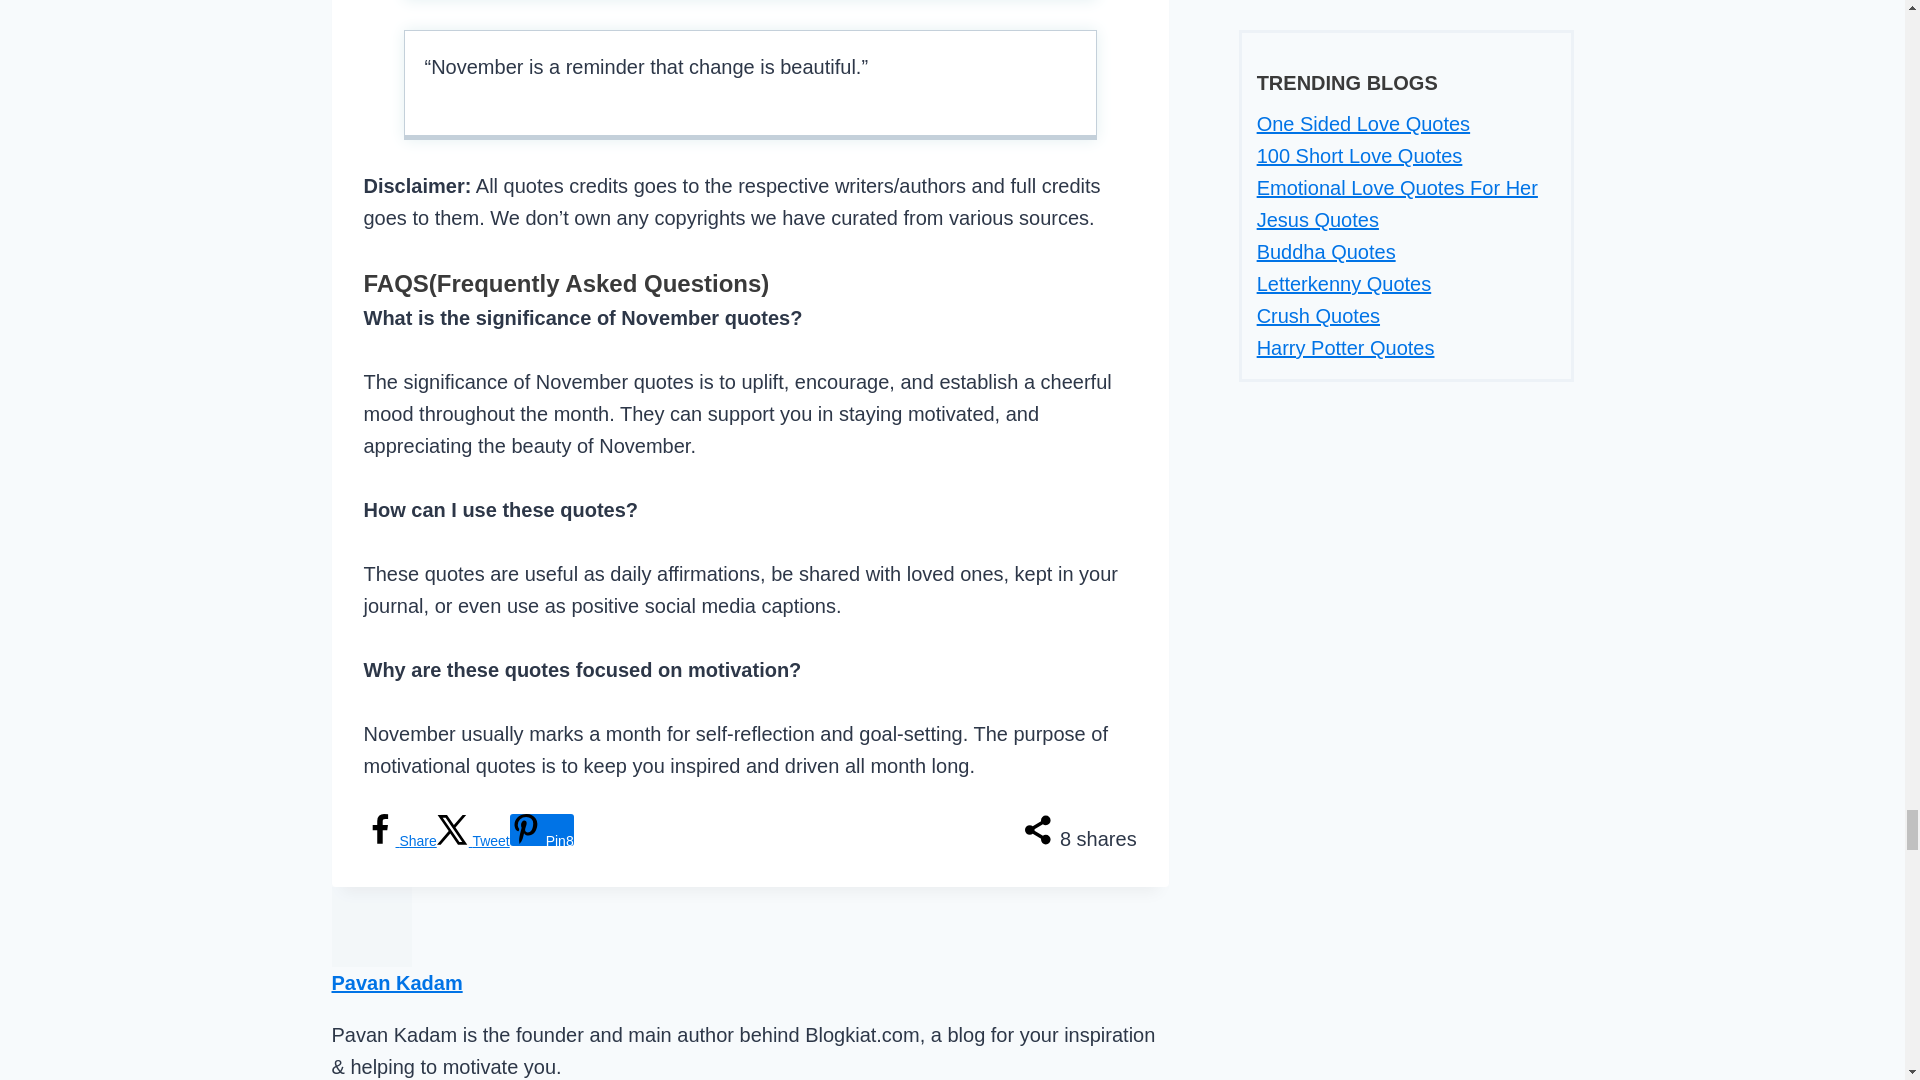  What do you see at coordinates (397, 982) in the screenshot?
I see `Pavan Kadam` at bounding box center [397, 982].